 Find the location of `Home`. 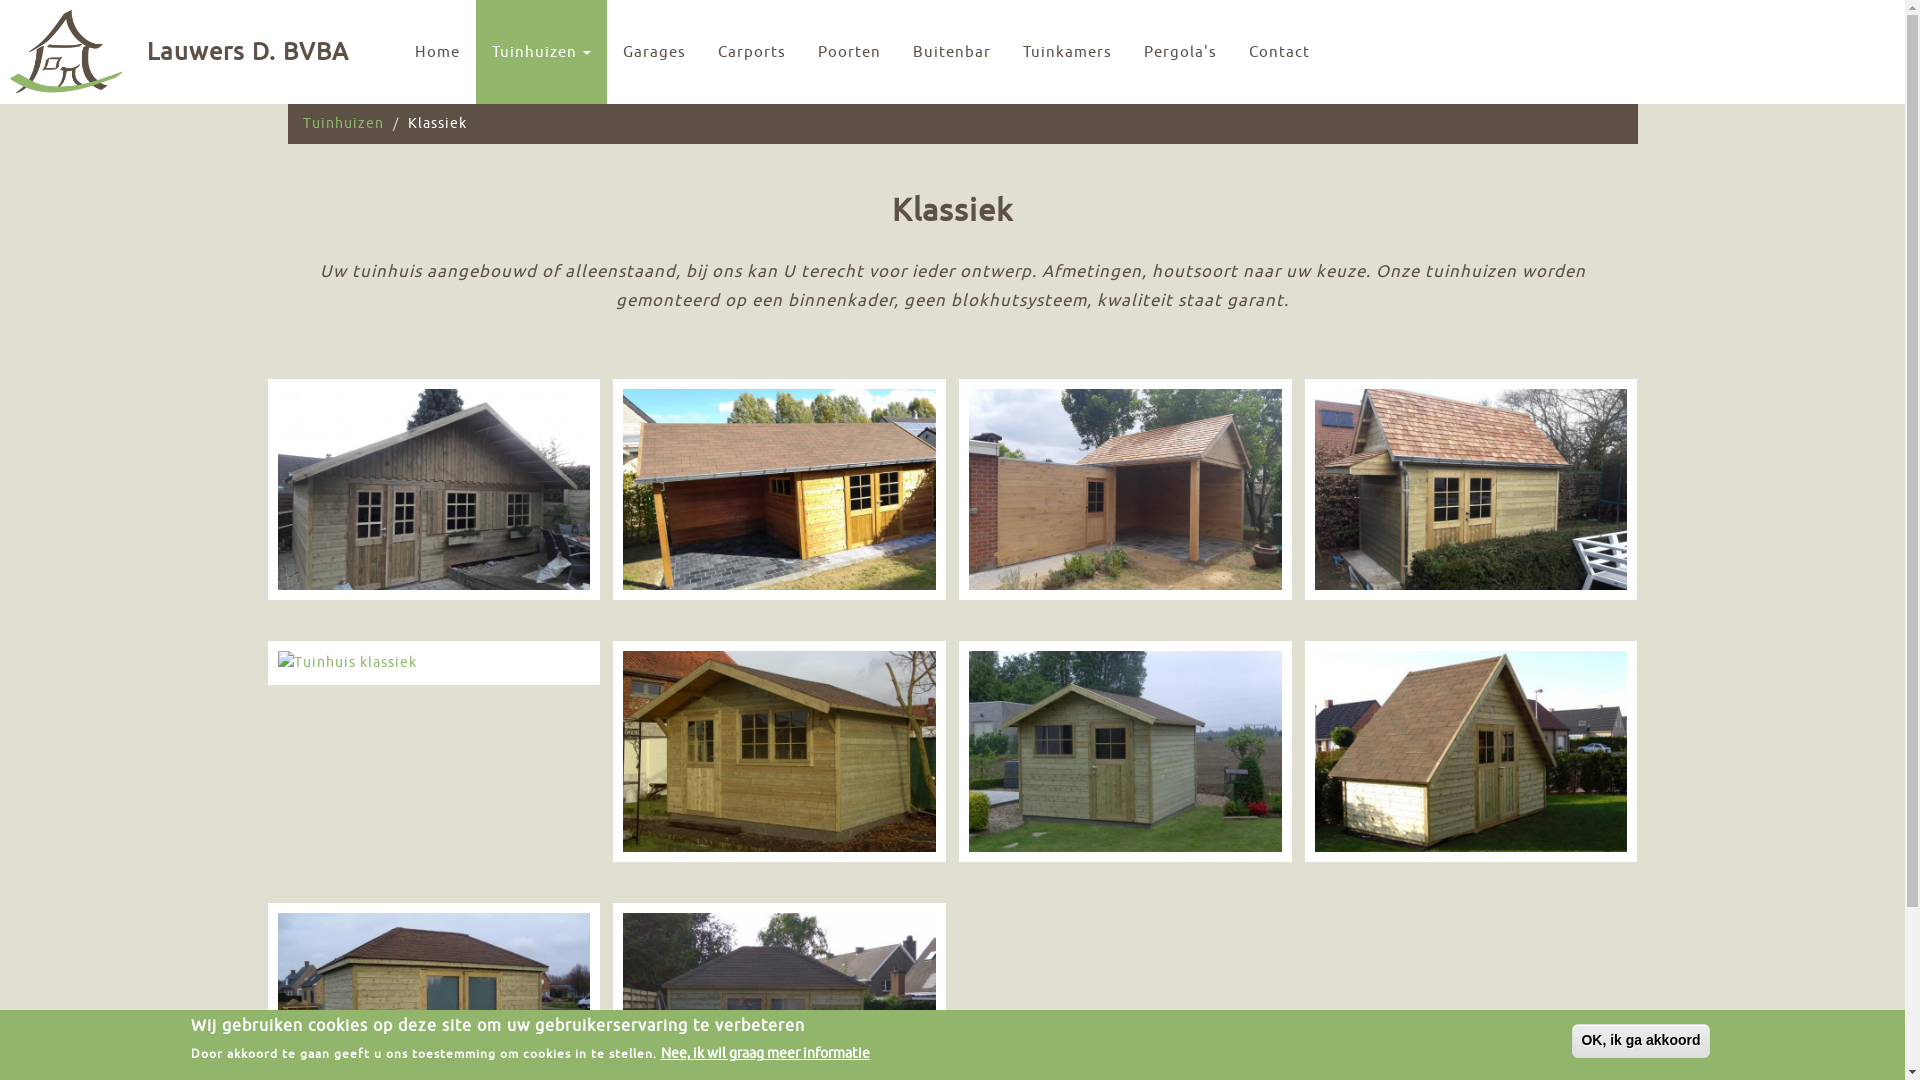

Home is located at coordinates (66, 52).